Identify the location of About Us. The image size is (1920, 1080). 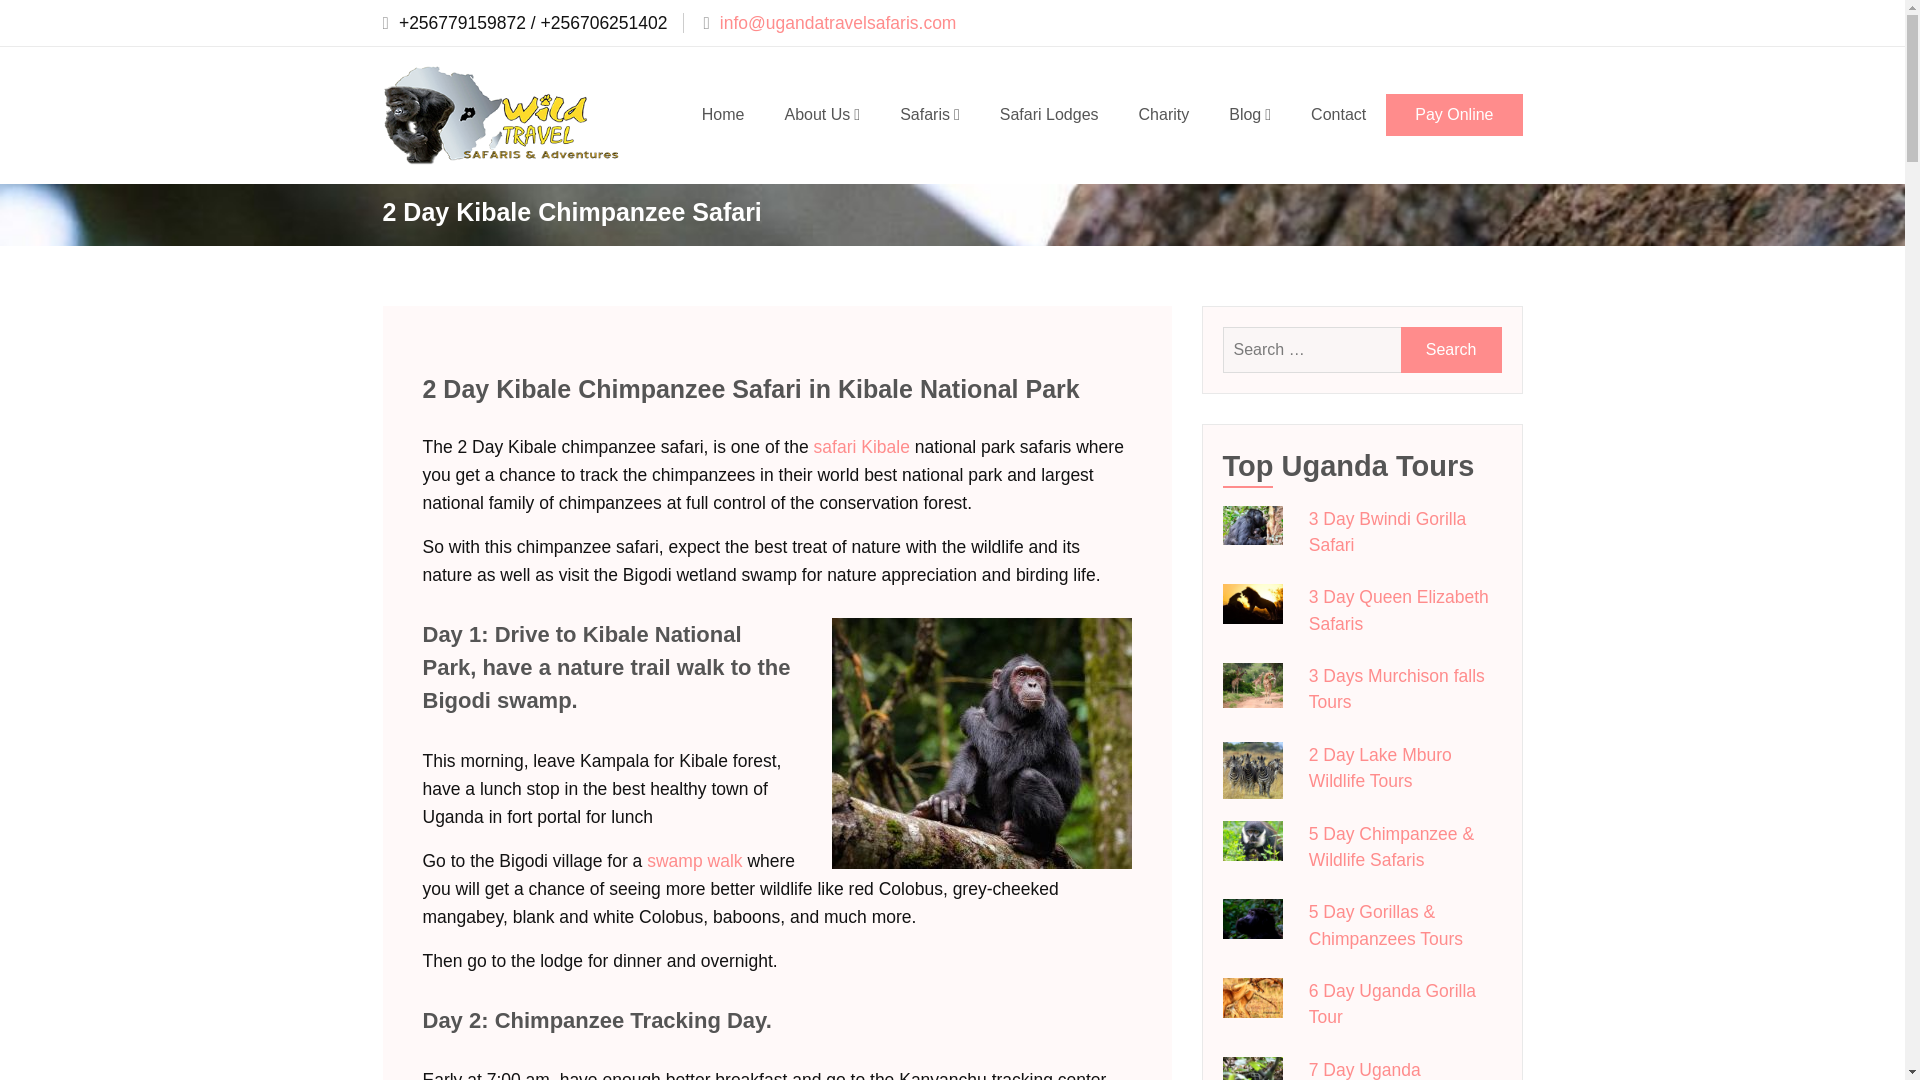
(822, 114).